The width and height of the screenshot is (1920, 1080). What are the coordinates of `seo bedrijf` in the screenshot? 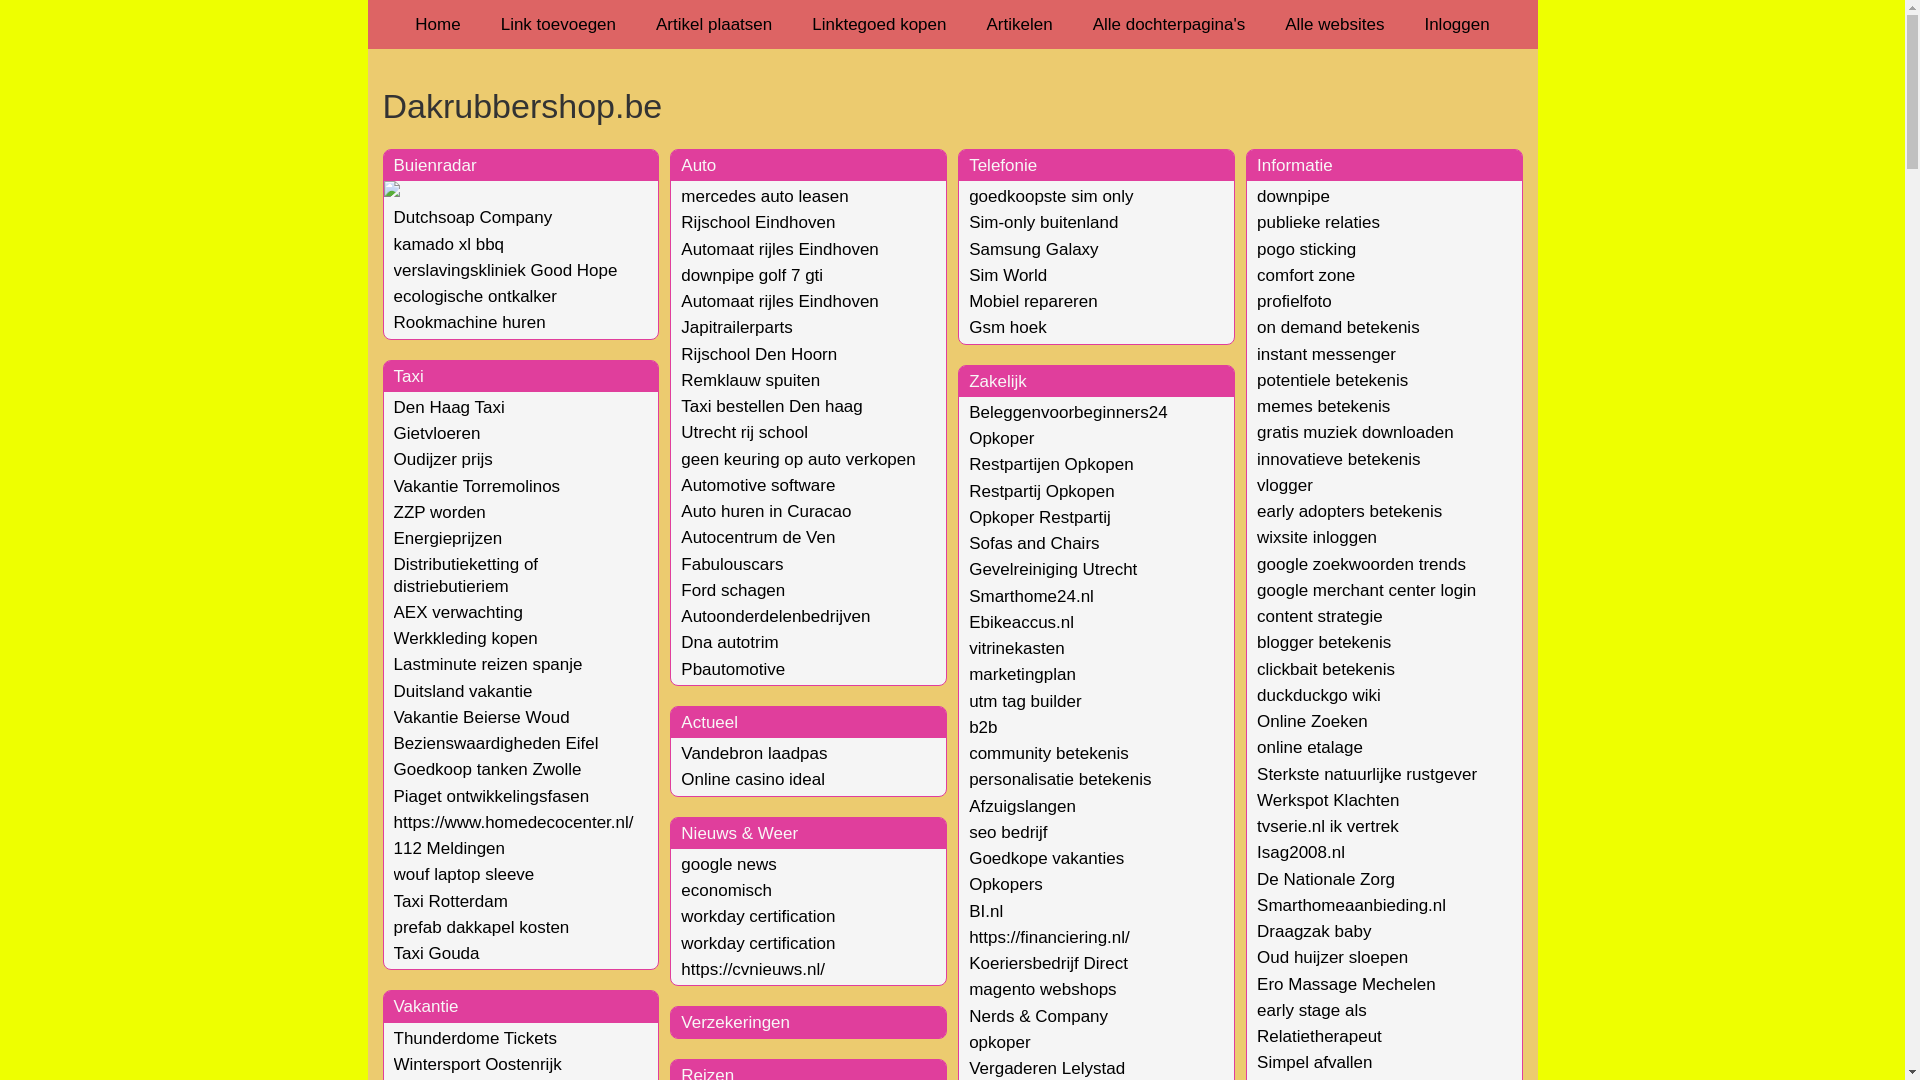 It's located at (1008, 832).